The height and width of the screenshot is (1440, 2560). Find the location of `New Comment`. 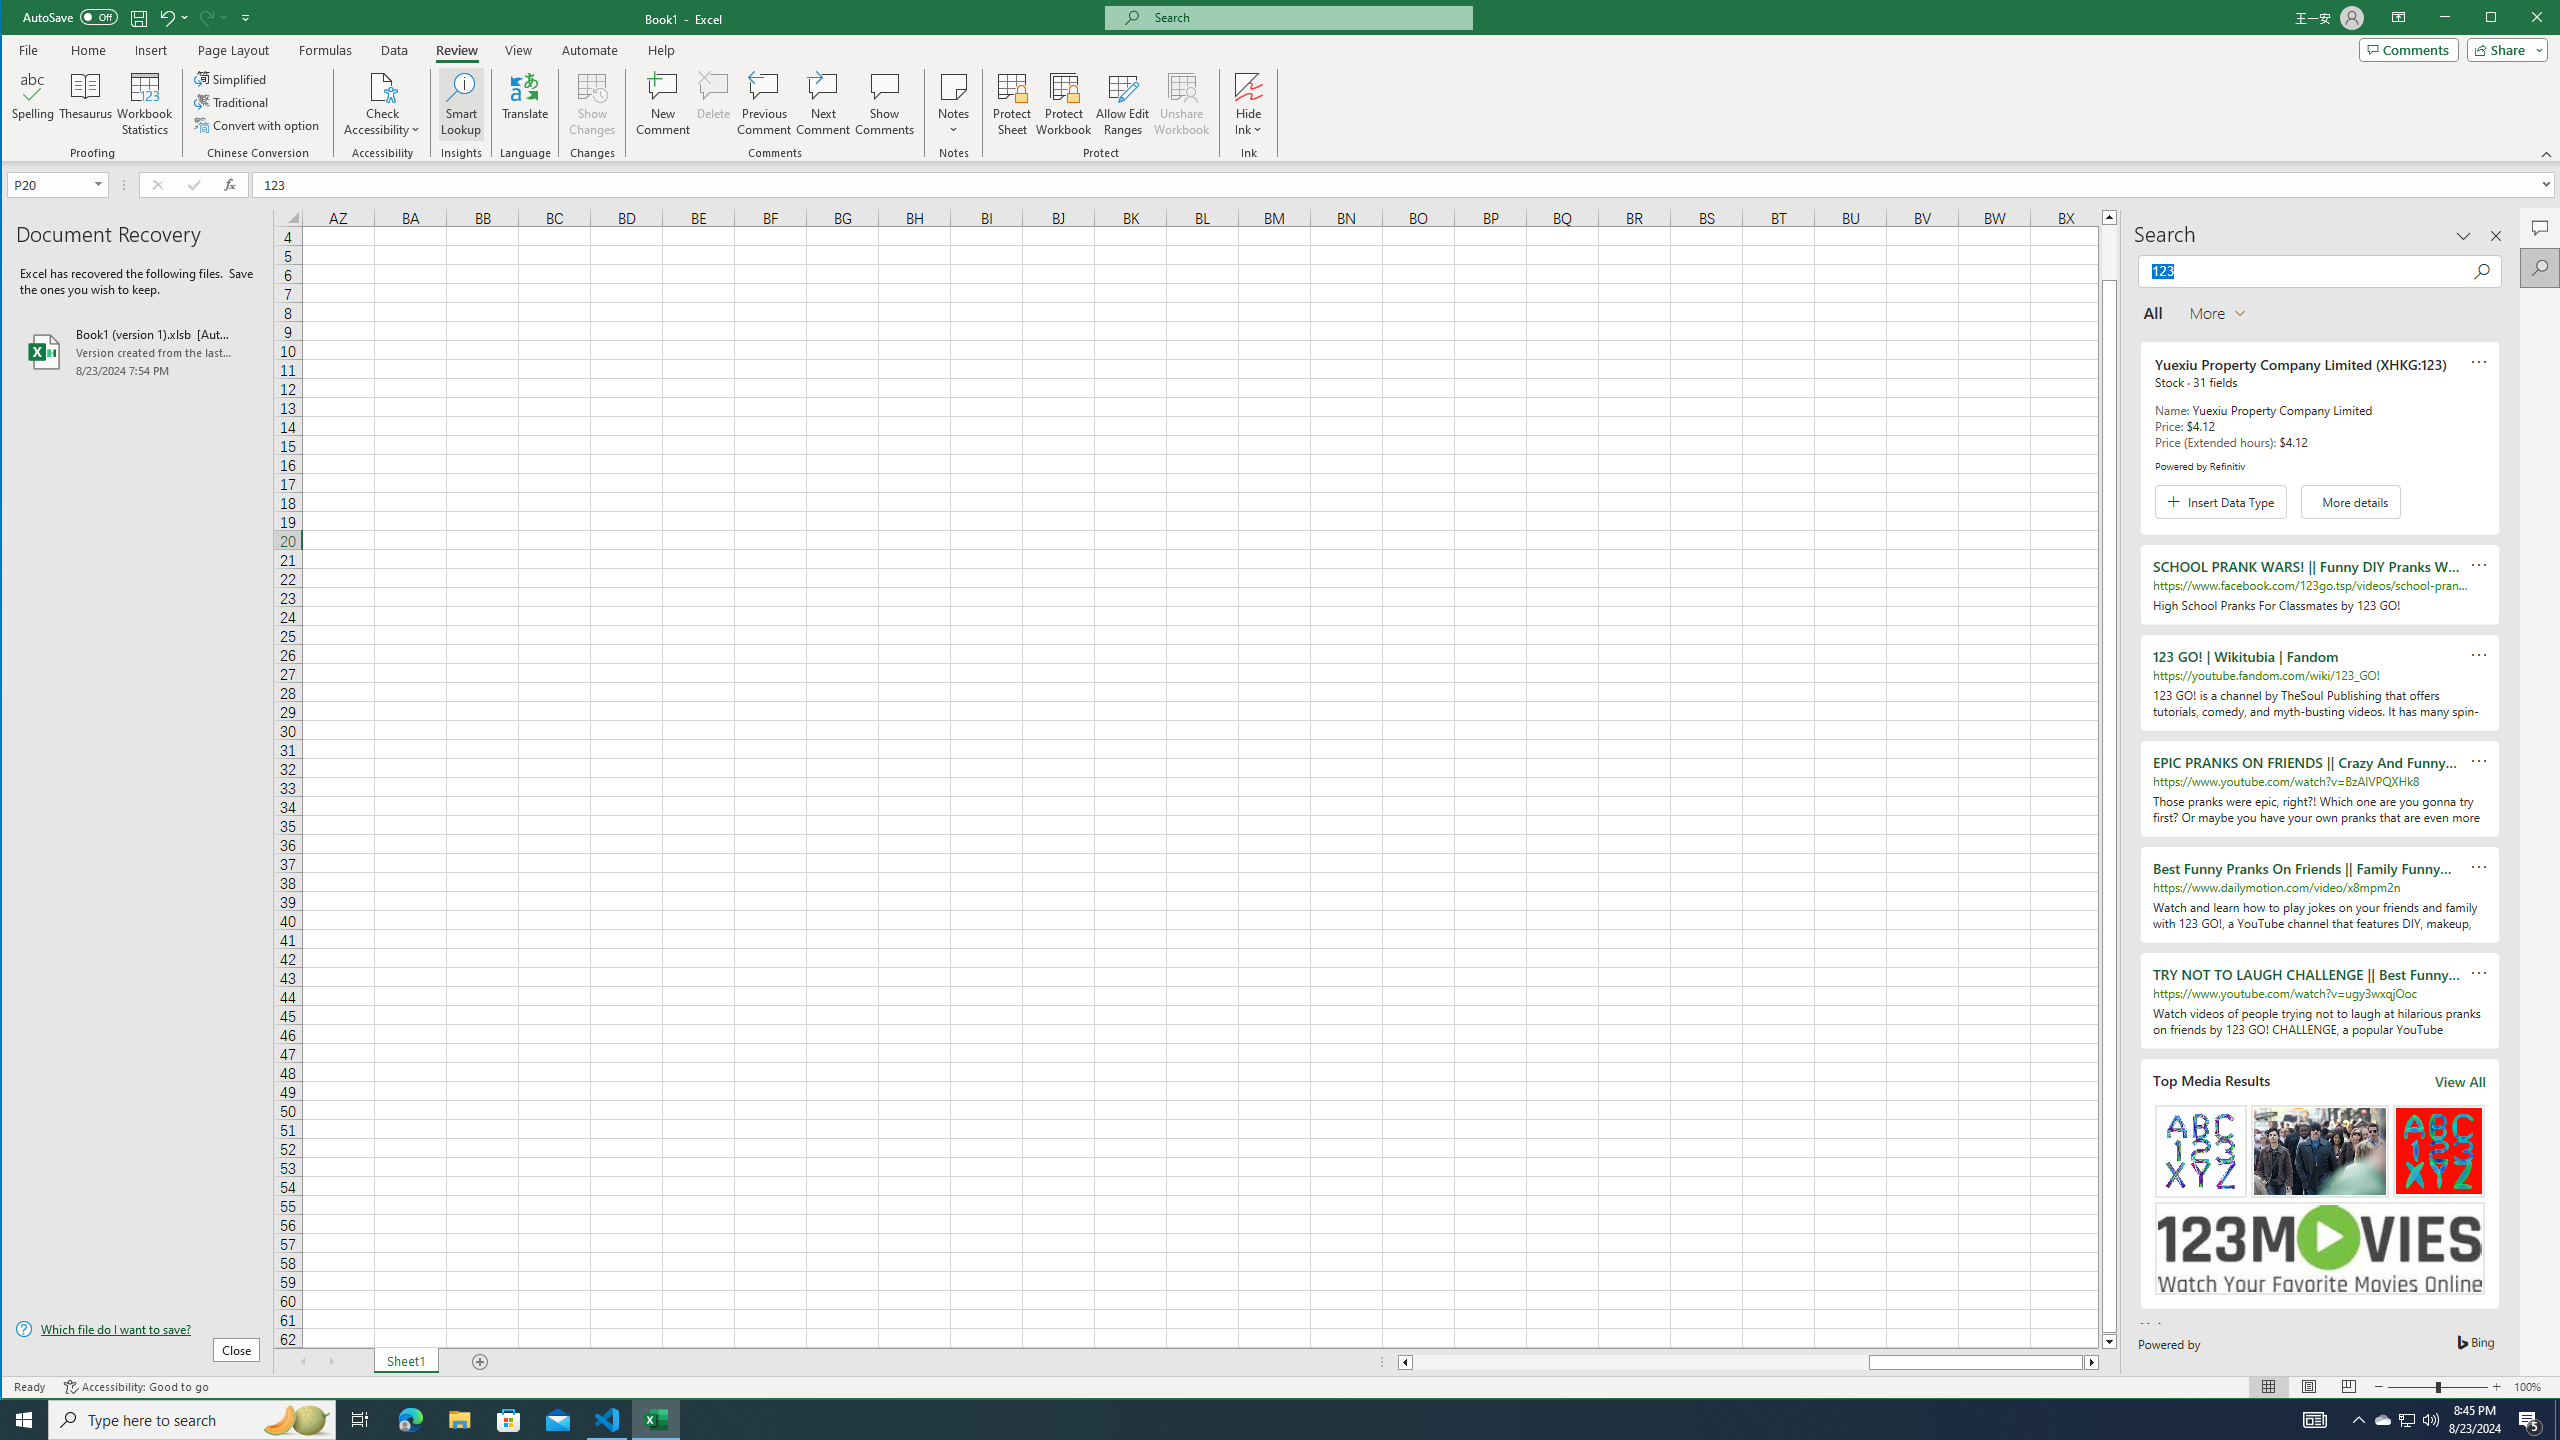

New Comment is located at coordinates (664, 104).